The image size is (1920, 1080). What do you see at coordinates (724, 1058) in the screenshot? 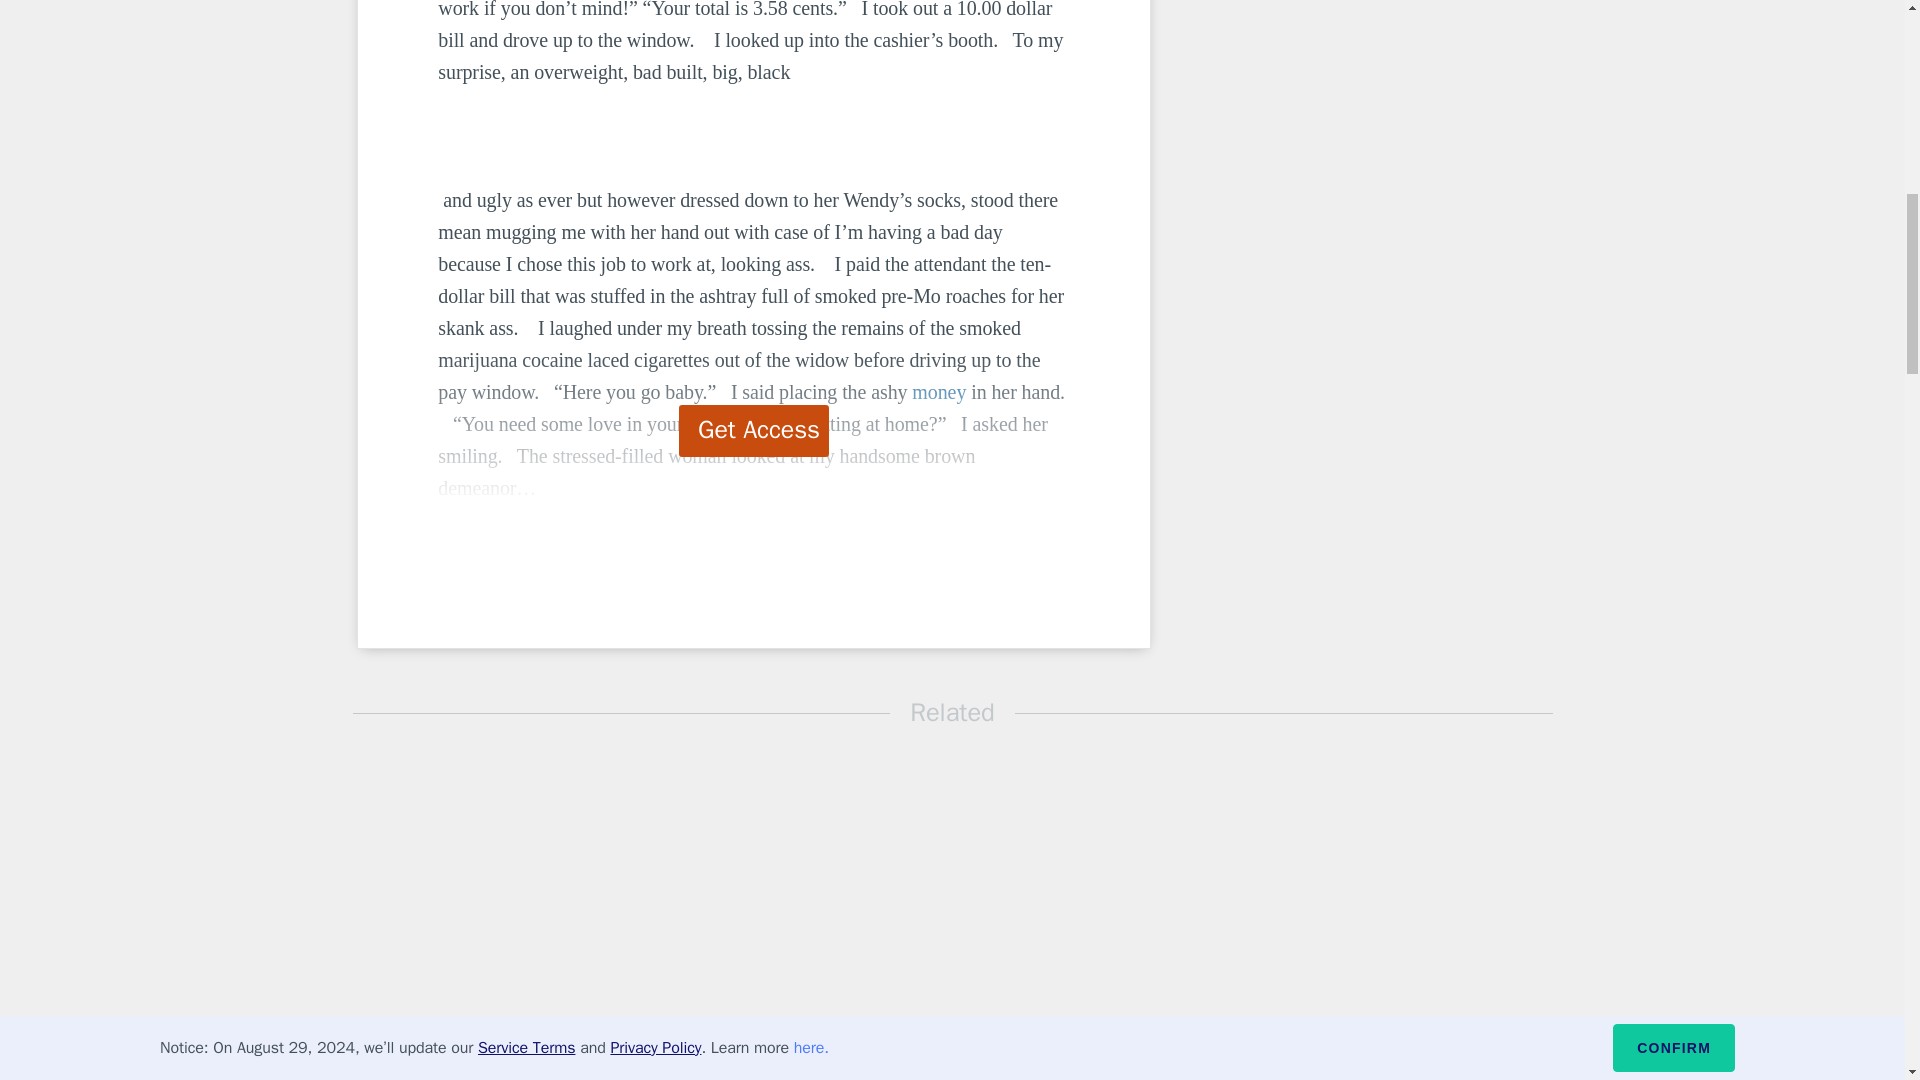
I see `Working At Wendy's Essay` at bounding box center [724, 1058].